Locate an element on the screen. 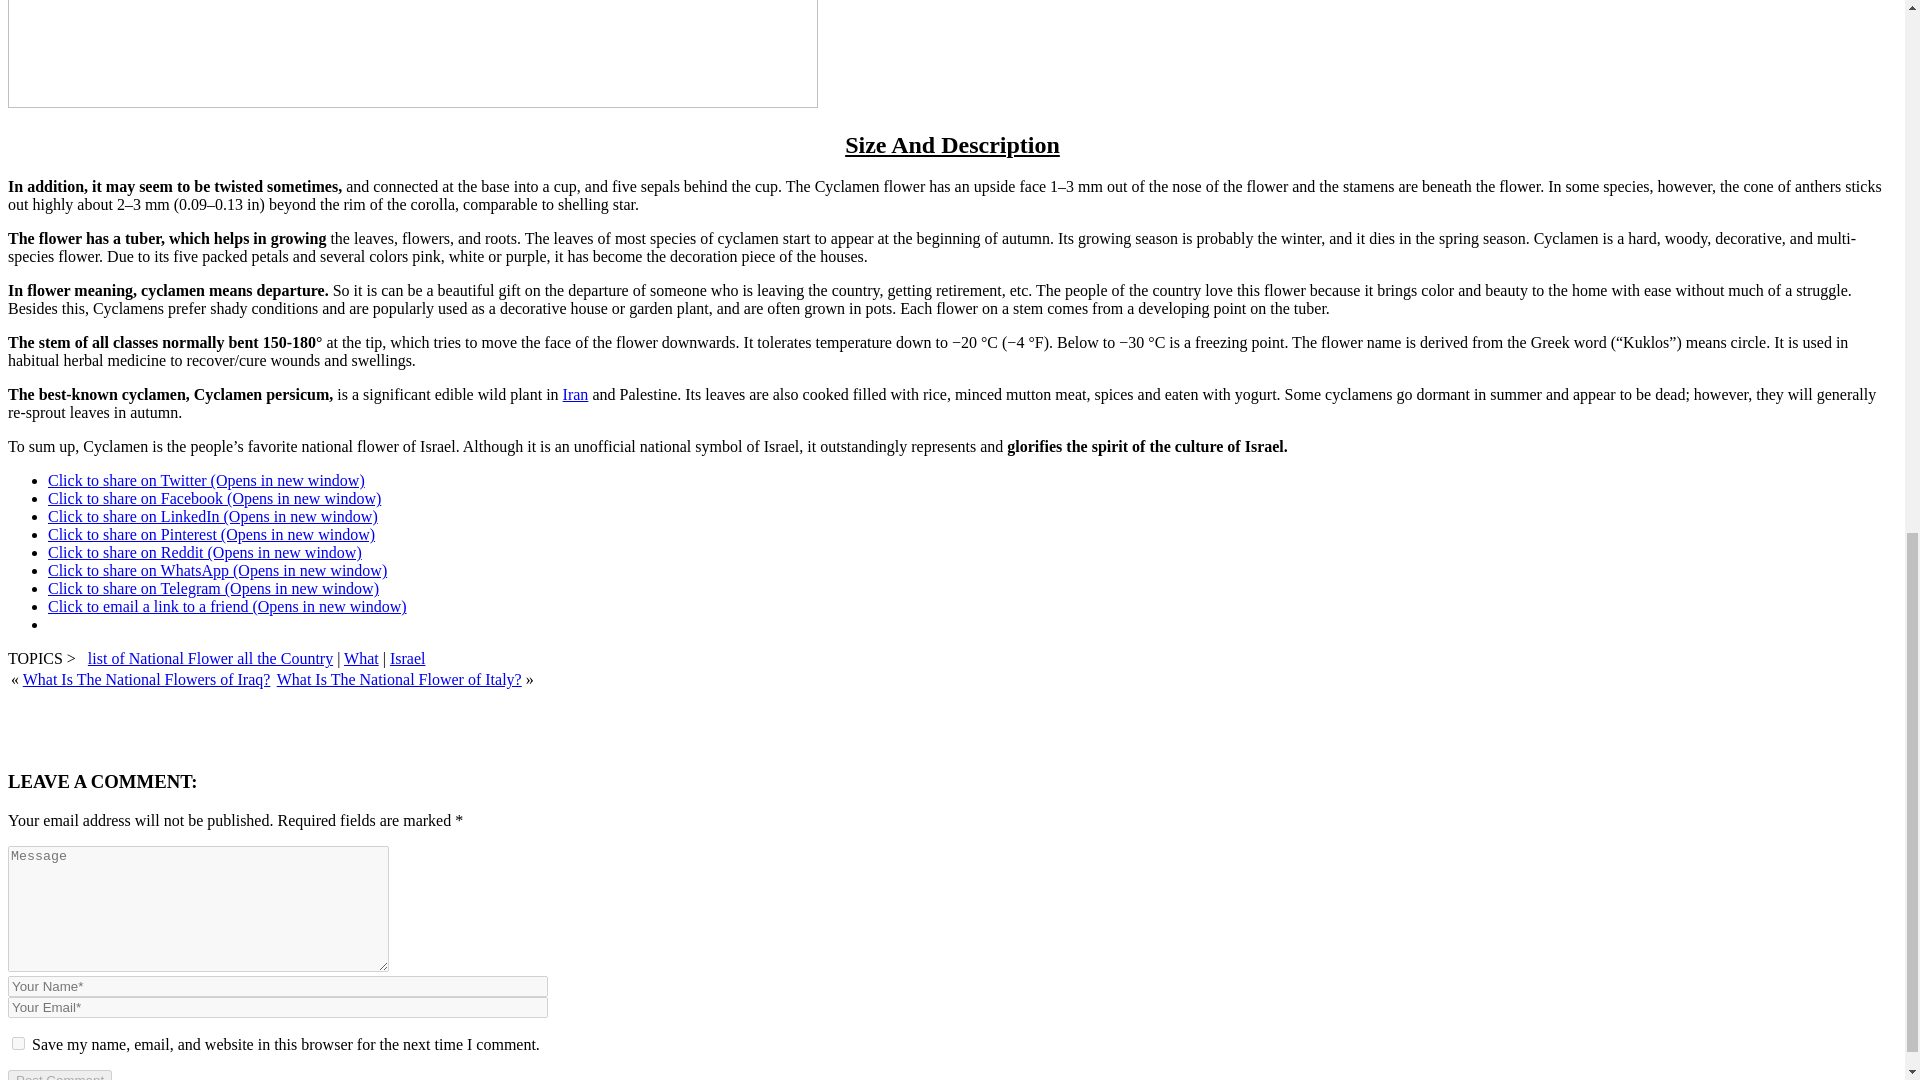  Click to share on LinkedIn is located at coordinates (213, 516).